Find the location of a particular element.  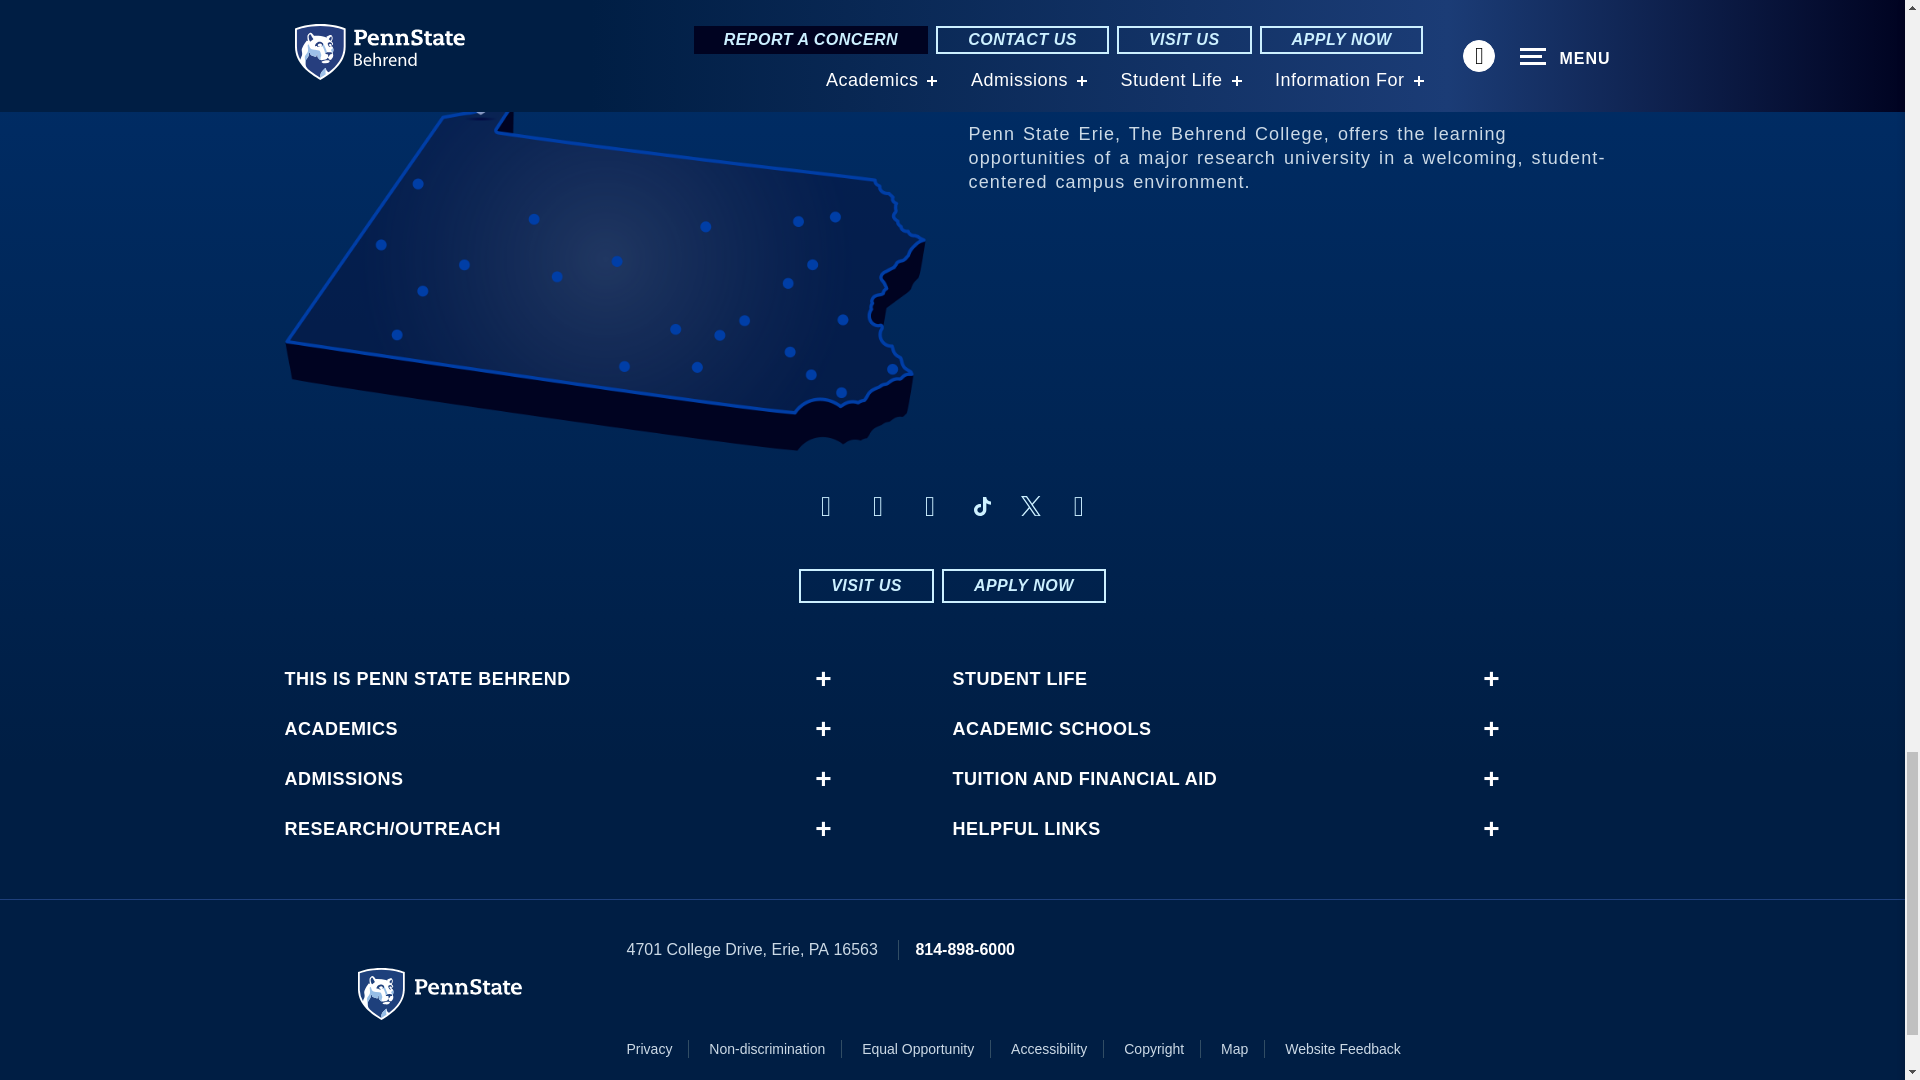

YouTube is located at coordinates (1078, 506).